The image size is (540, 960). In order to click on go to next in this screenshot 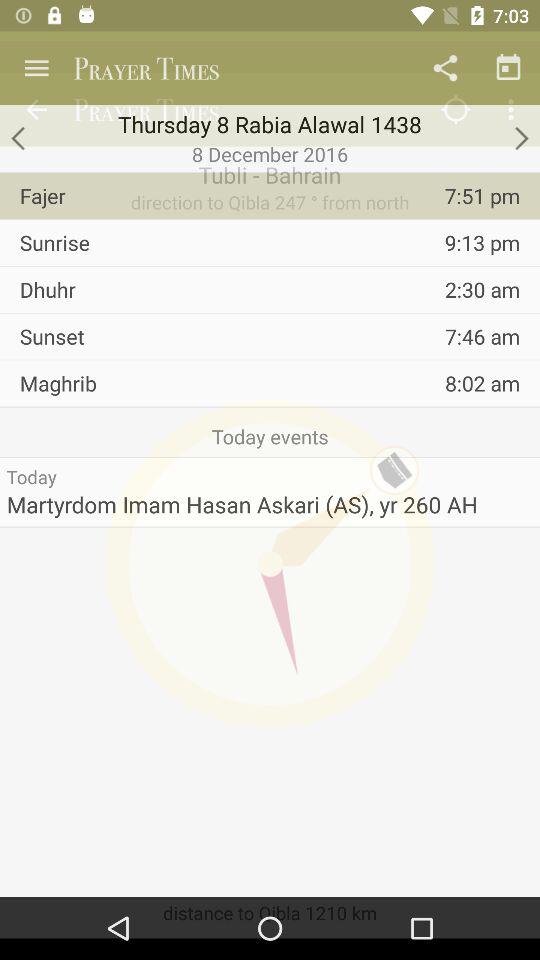, I will do `click(520, 138)`.